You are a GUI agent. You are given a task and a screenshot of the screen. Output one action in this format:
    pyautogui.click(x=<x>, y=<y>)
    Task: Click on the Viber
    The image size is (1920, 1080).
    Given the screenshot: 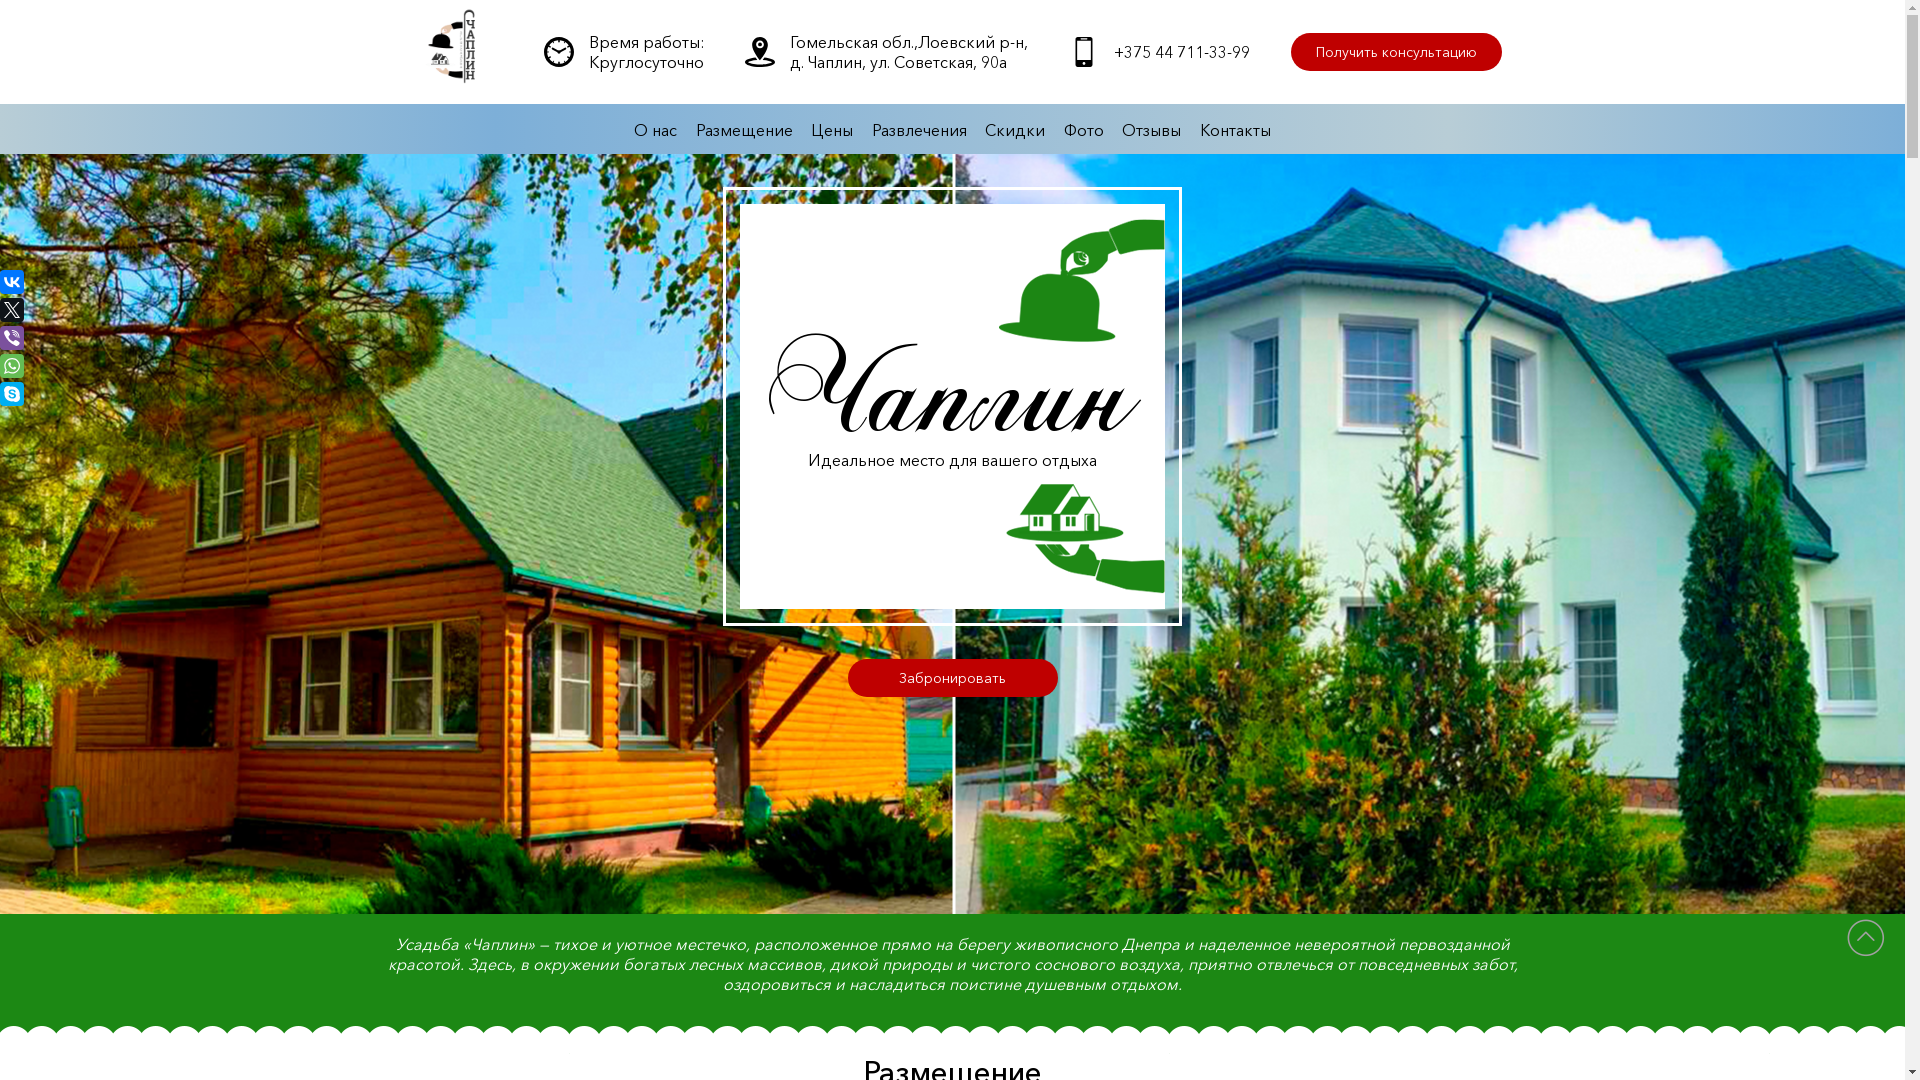 What is the action you would take?
    pyautogui.click(x=12, y=338)
    